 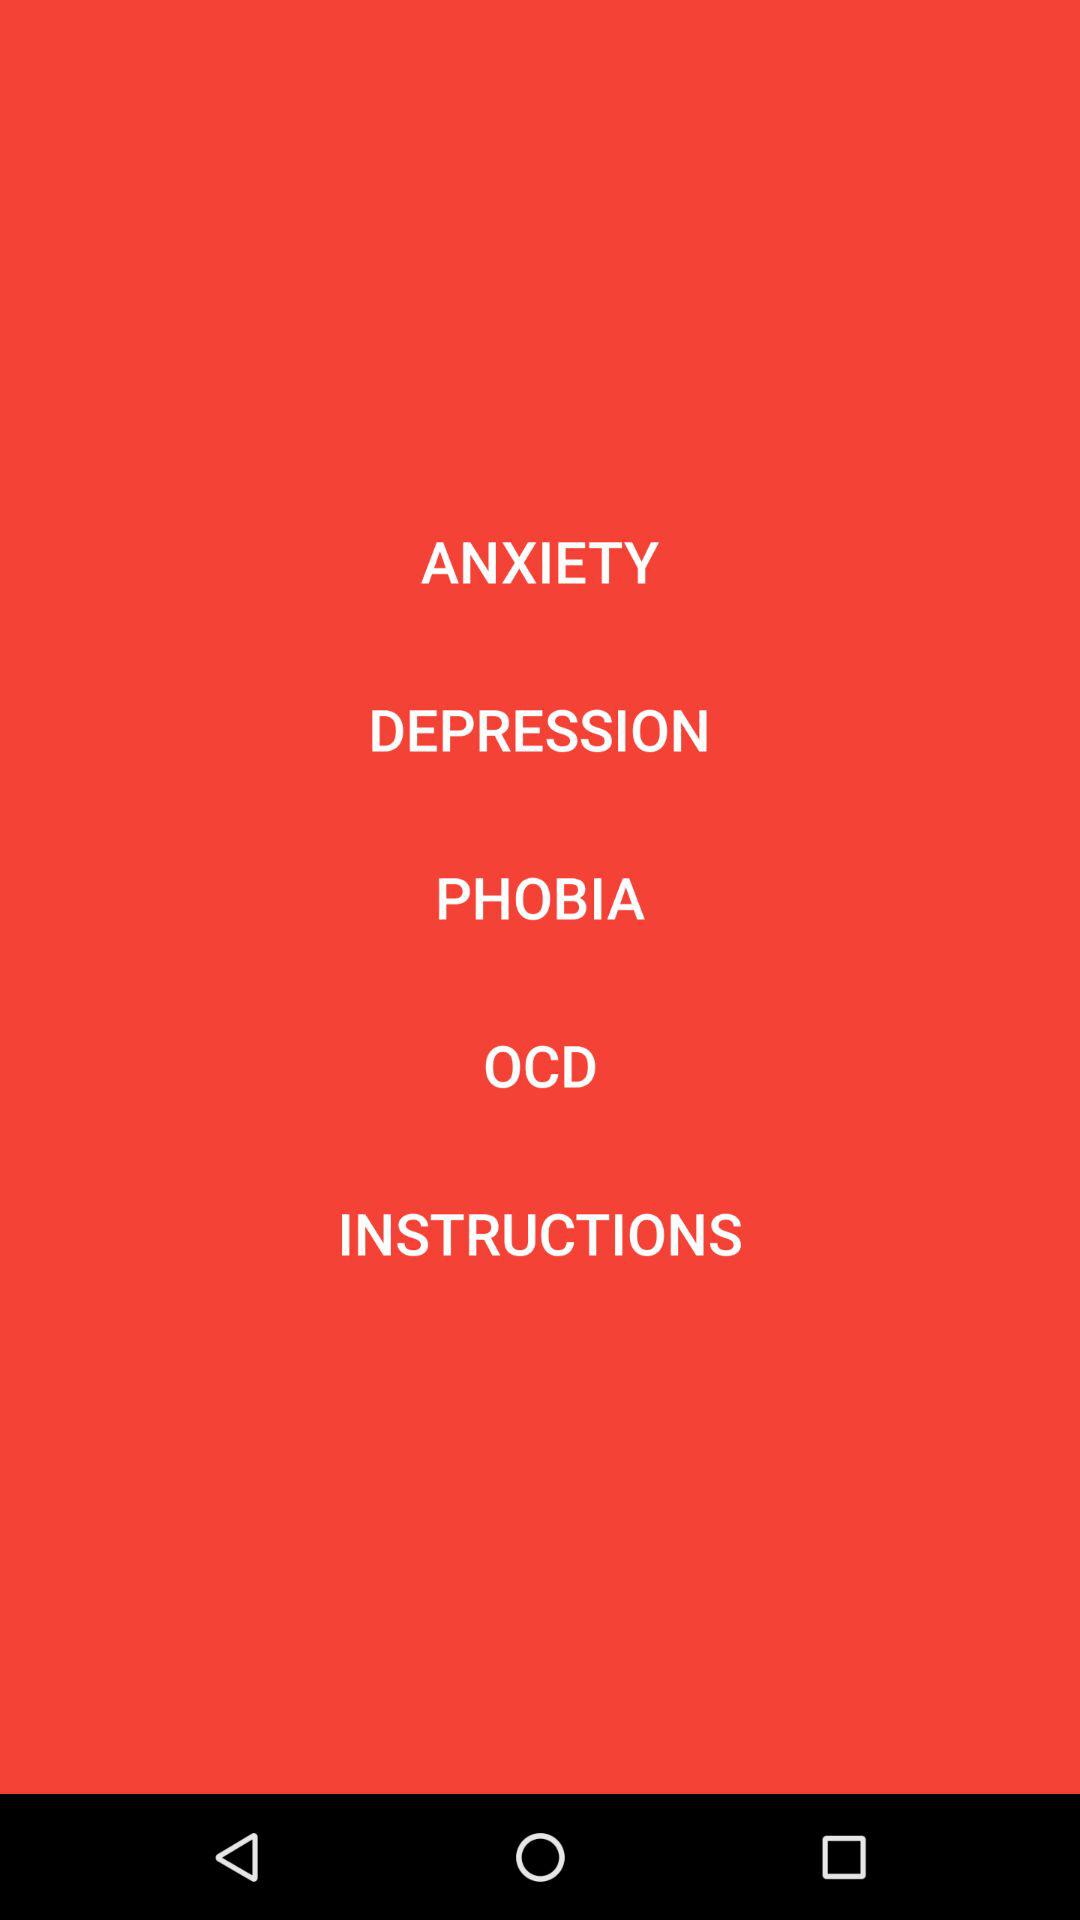 What do you see at coordinates (540, 896) in the screenshot?
I see `click item above ocd item` at bounding box center [540, 896].